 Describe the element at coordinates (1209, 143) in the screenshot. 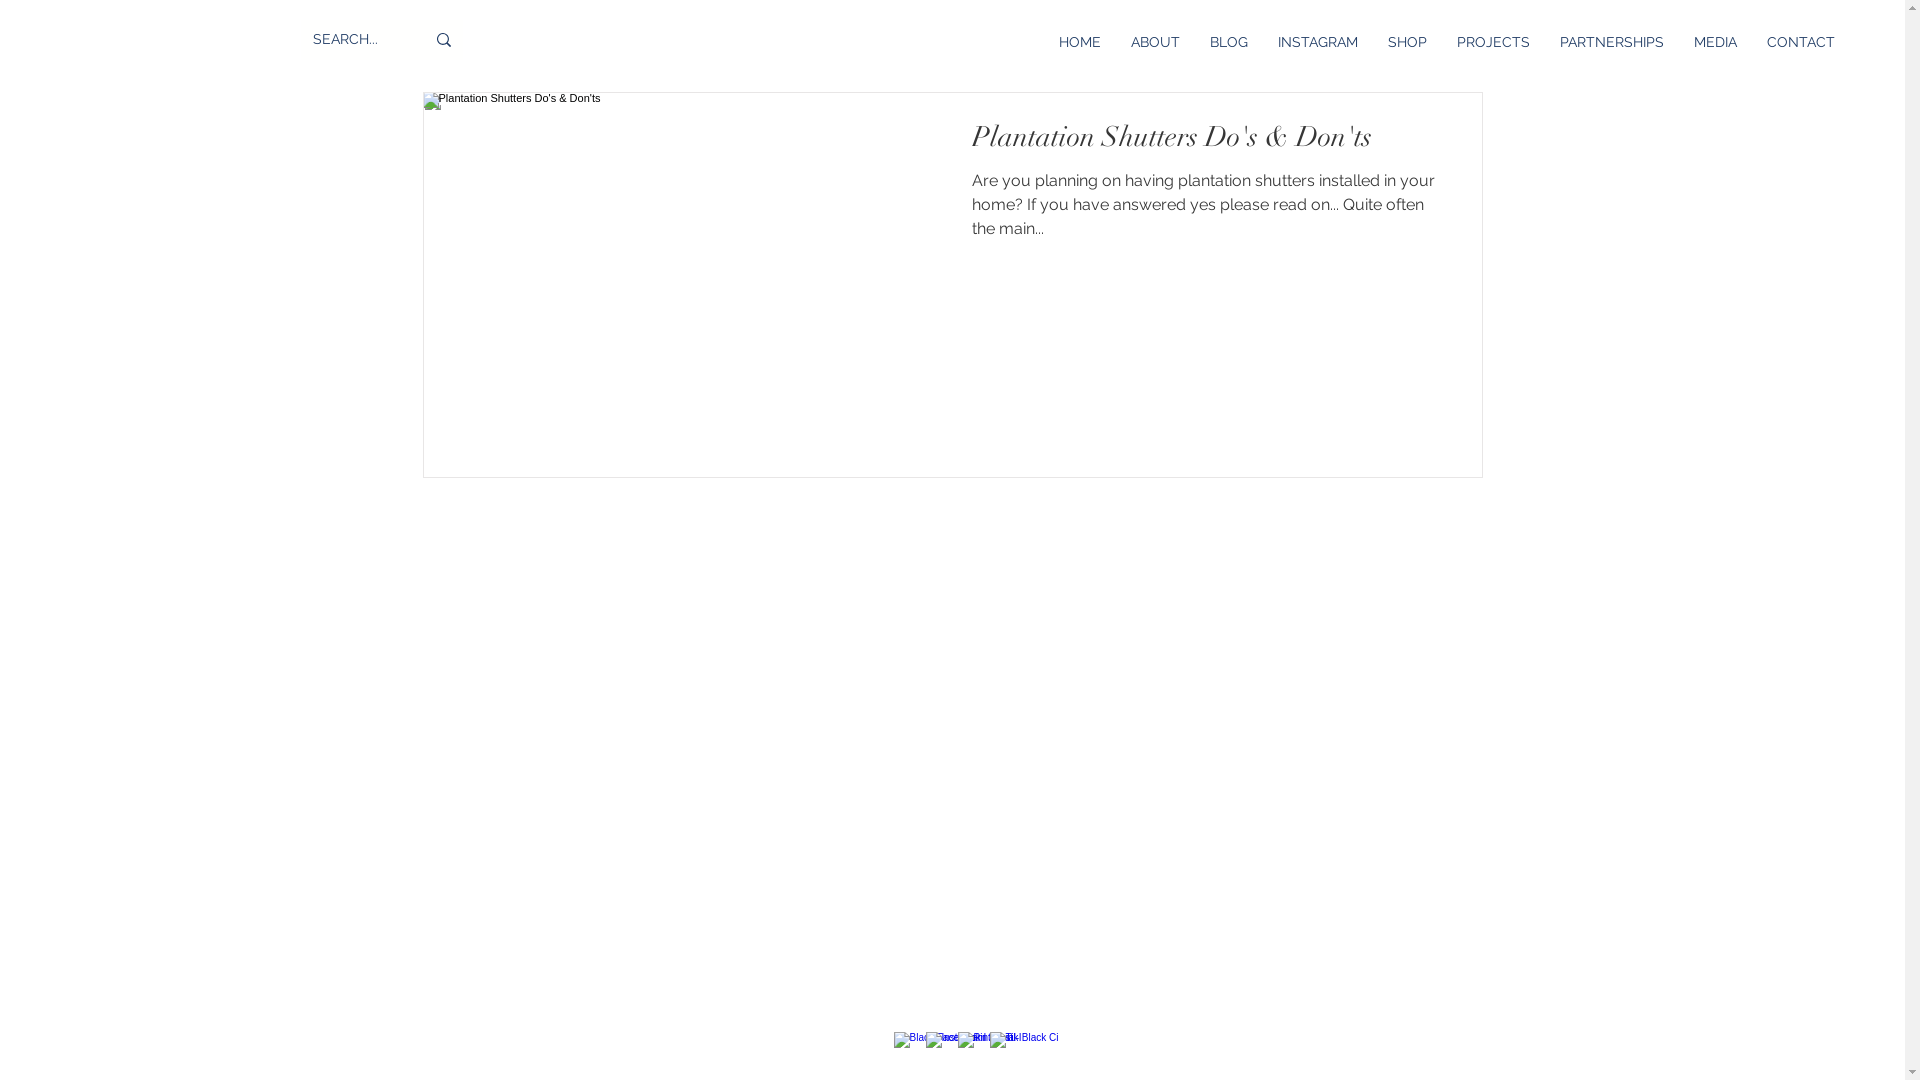

I see `Plantation Shutters Do's & Don'ts` at that location.